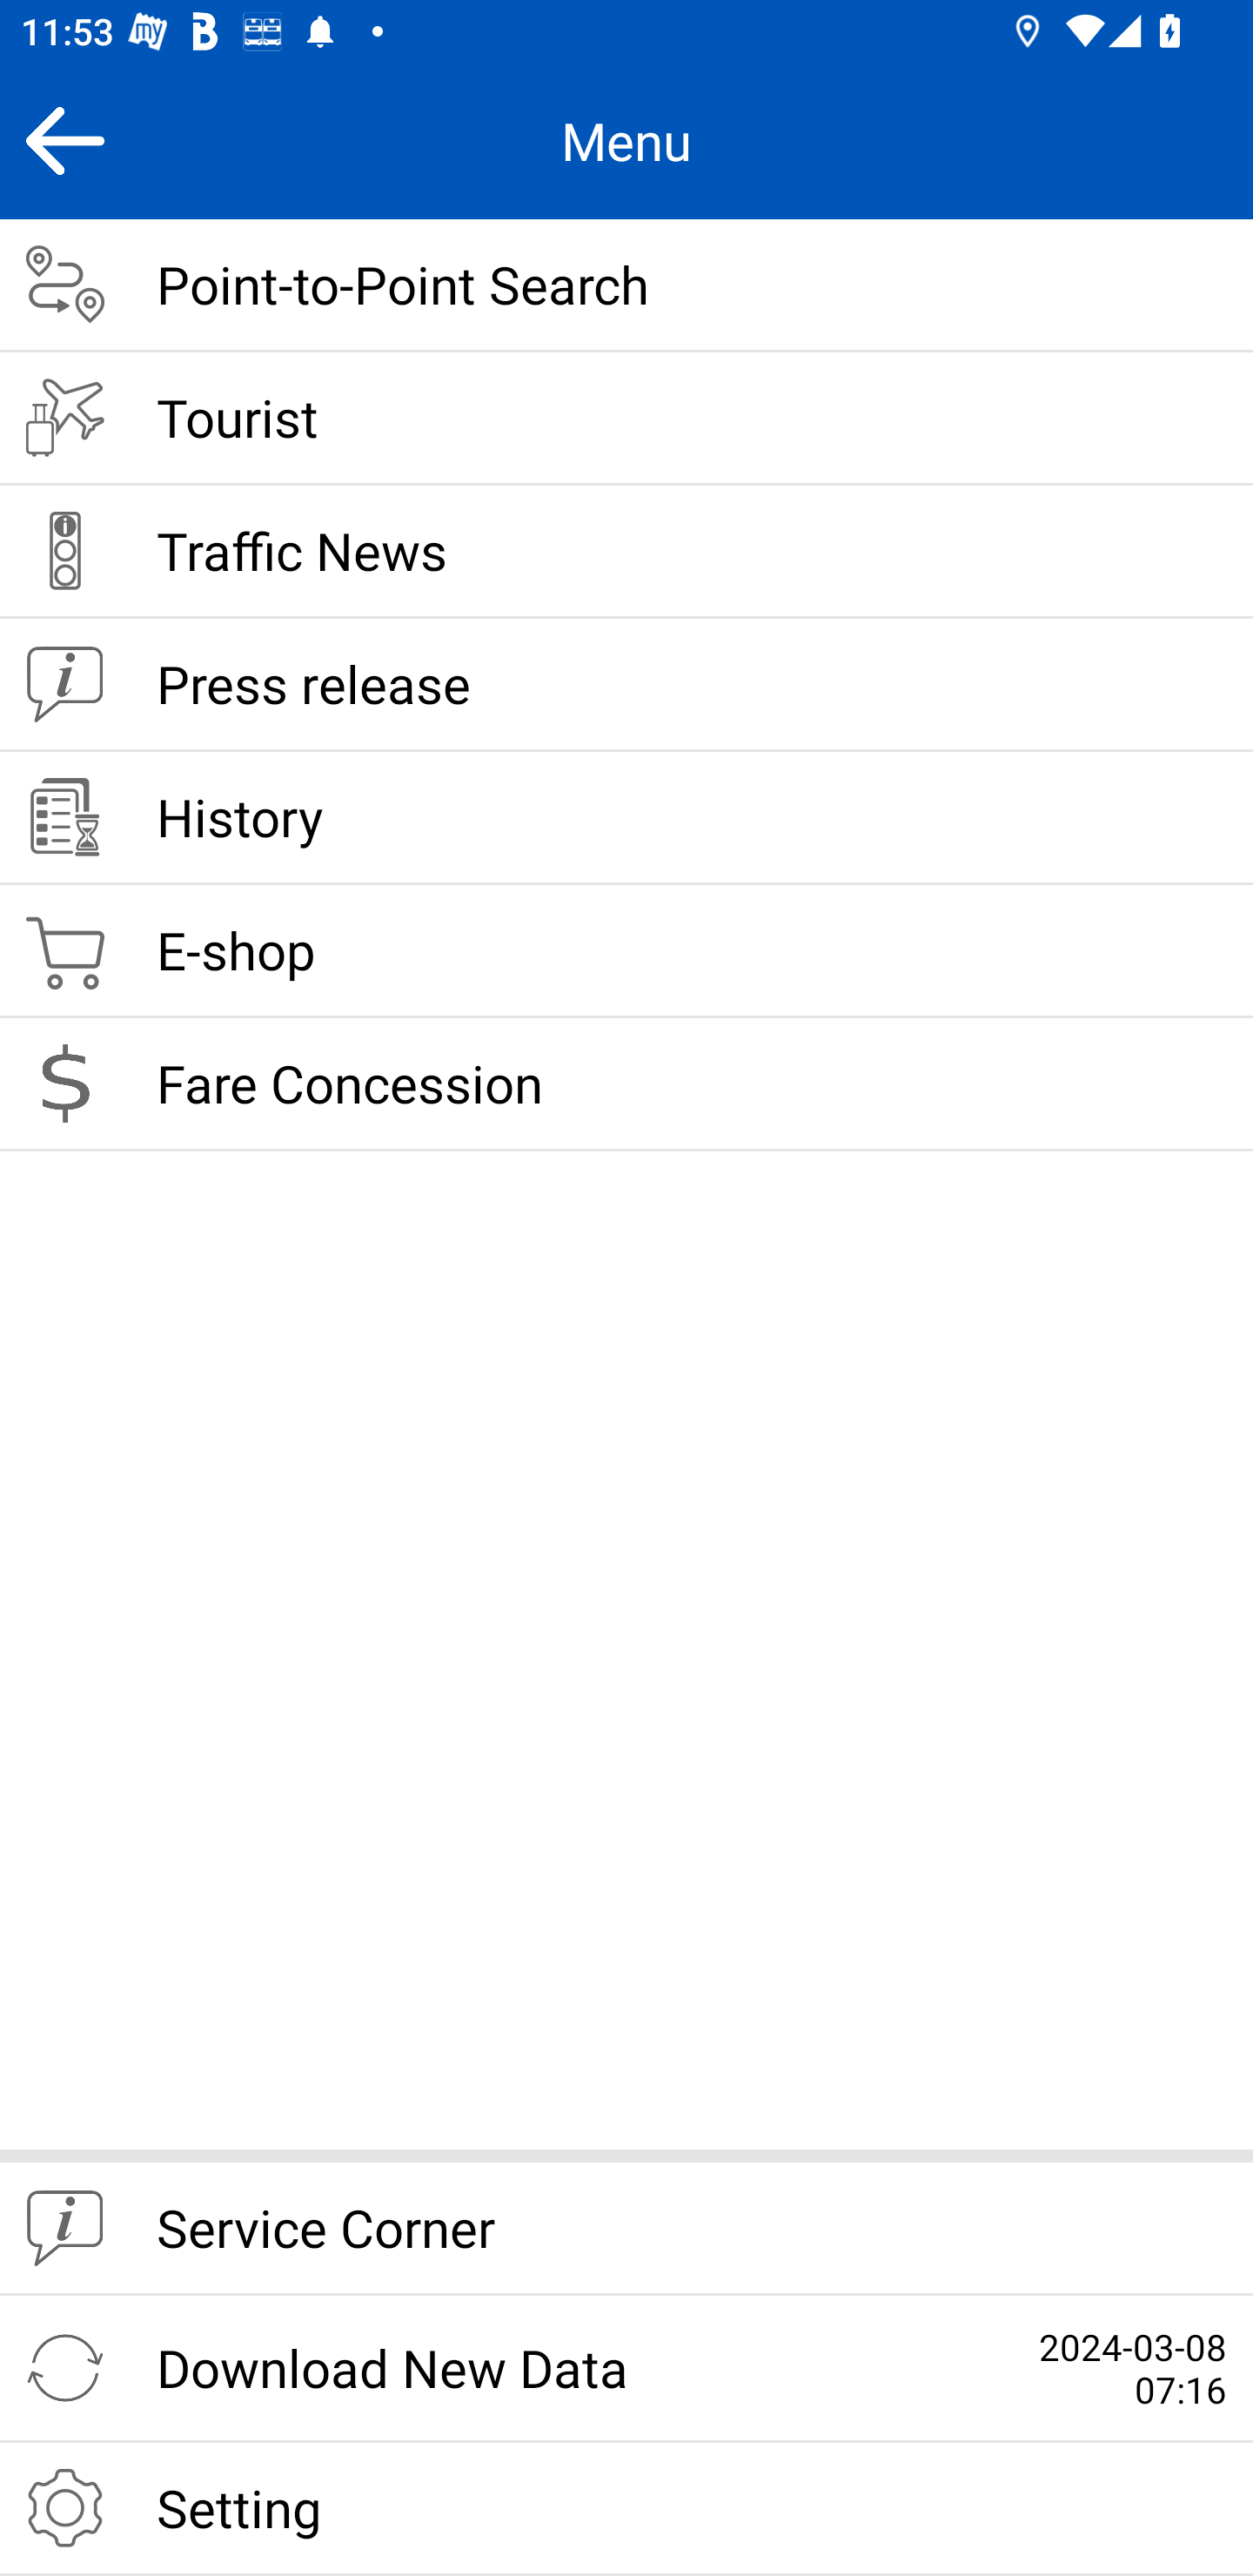 This screenshot has height=2576, width=1253. What do you see at coordinates (626, 952) in the screenshot?
I see `E-shop` at bounding box center [626, 952].